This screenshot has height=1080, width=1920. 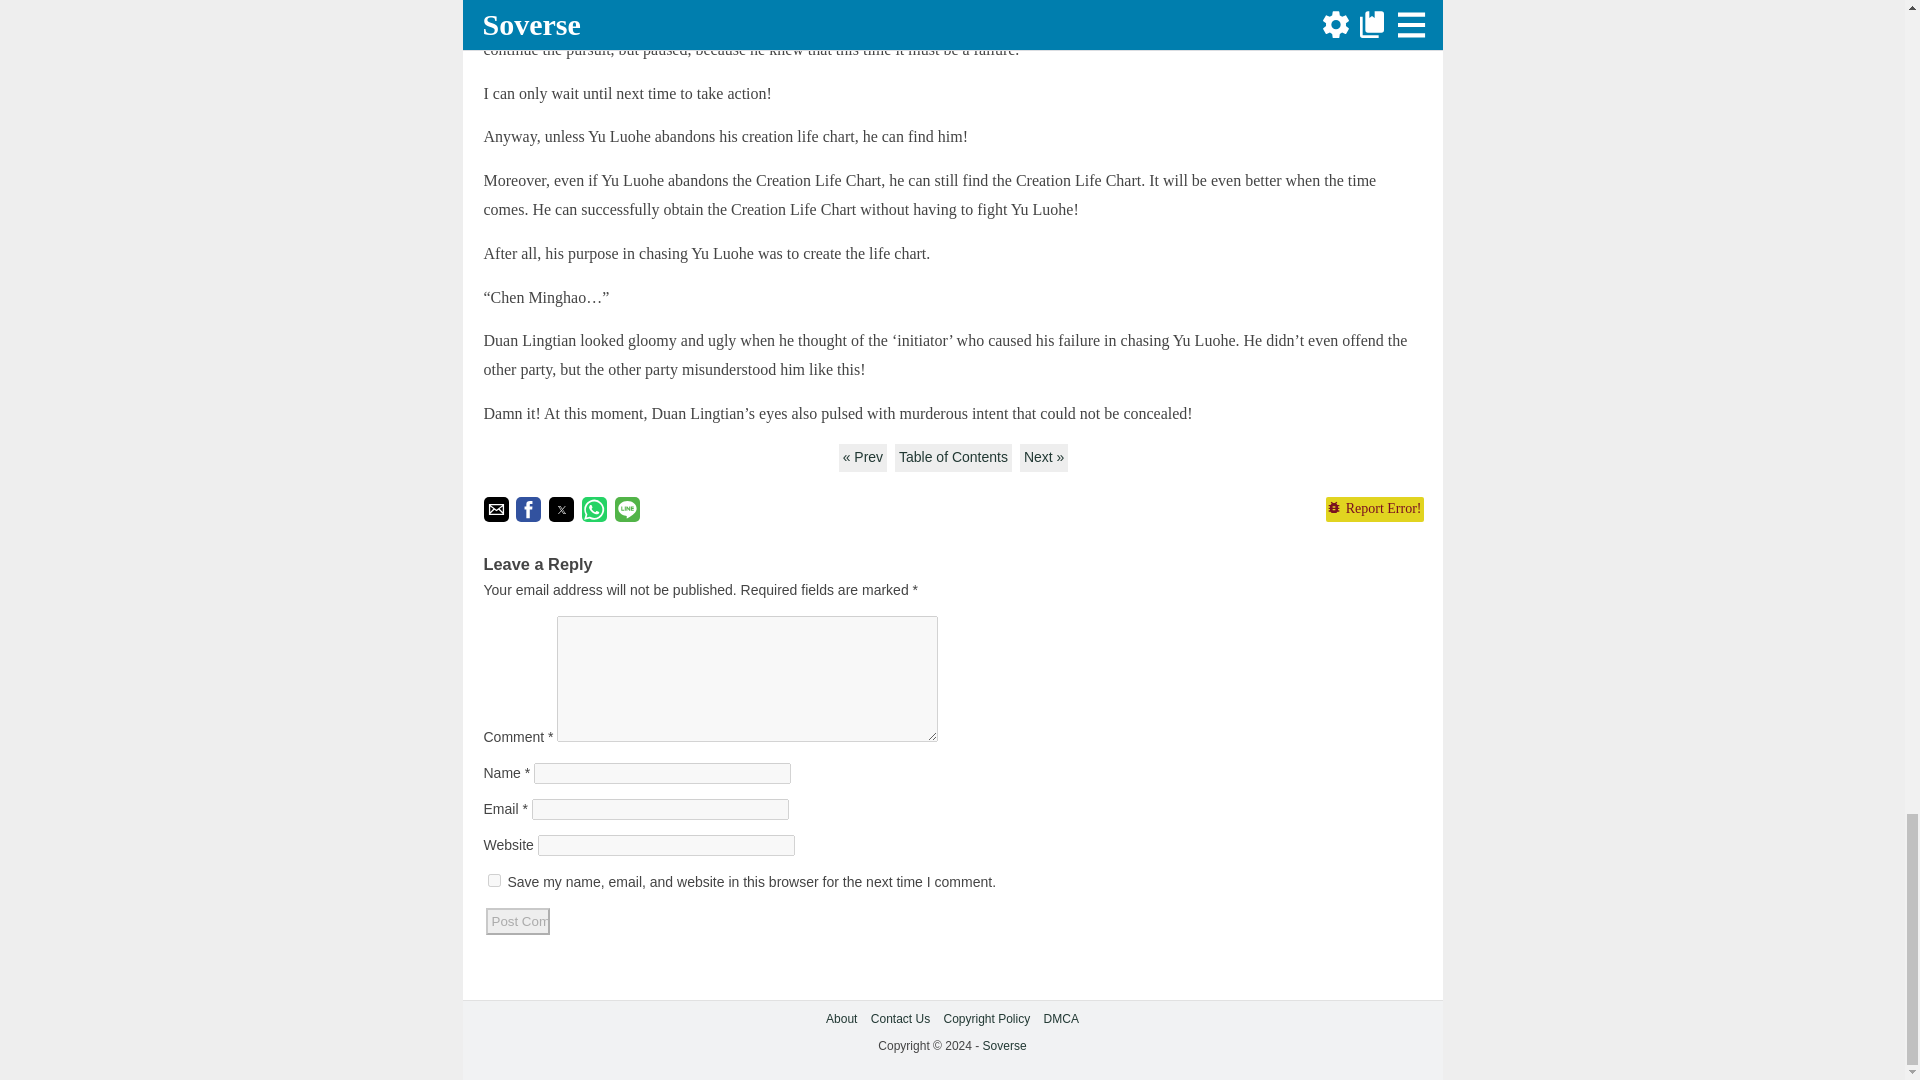 What do you see at coordinates (900, 1018) in the screenshot?
I see `Contact Us` at bounding box center [900, 1018].